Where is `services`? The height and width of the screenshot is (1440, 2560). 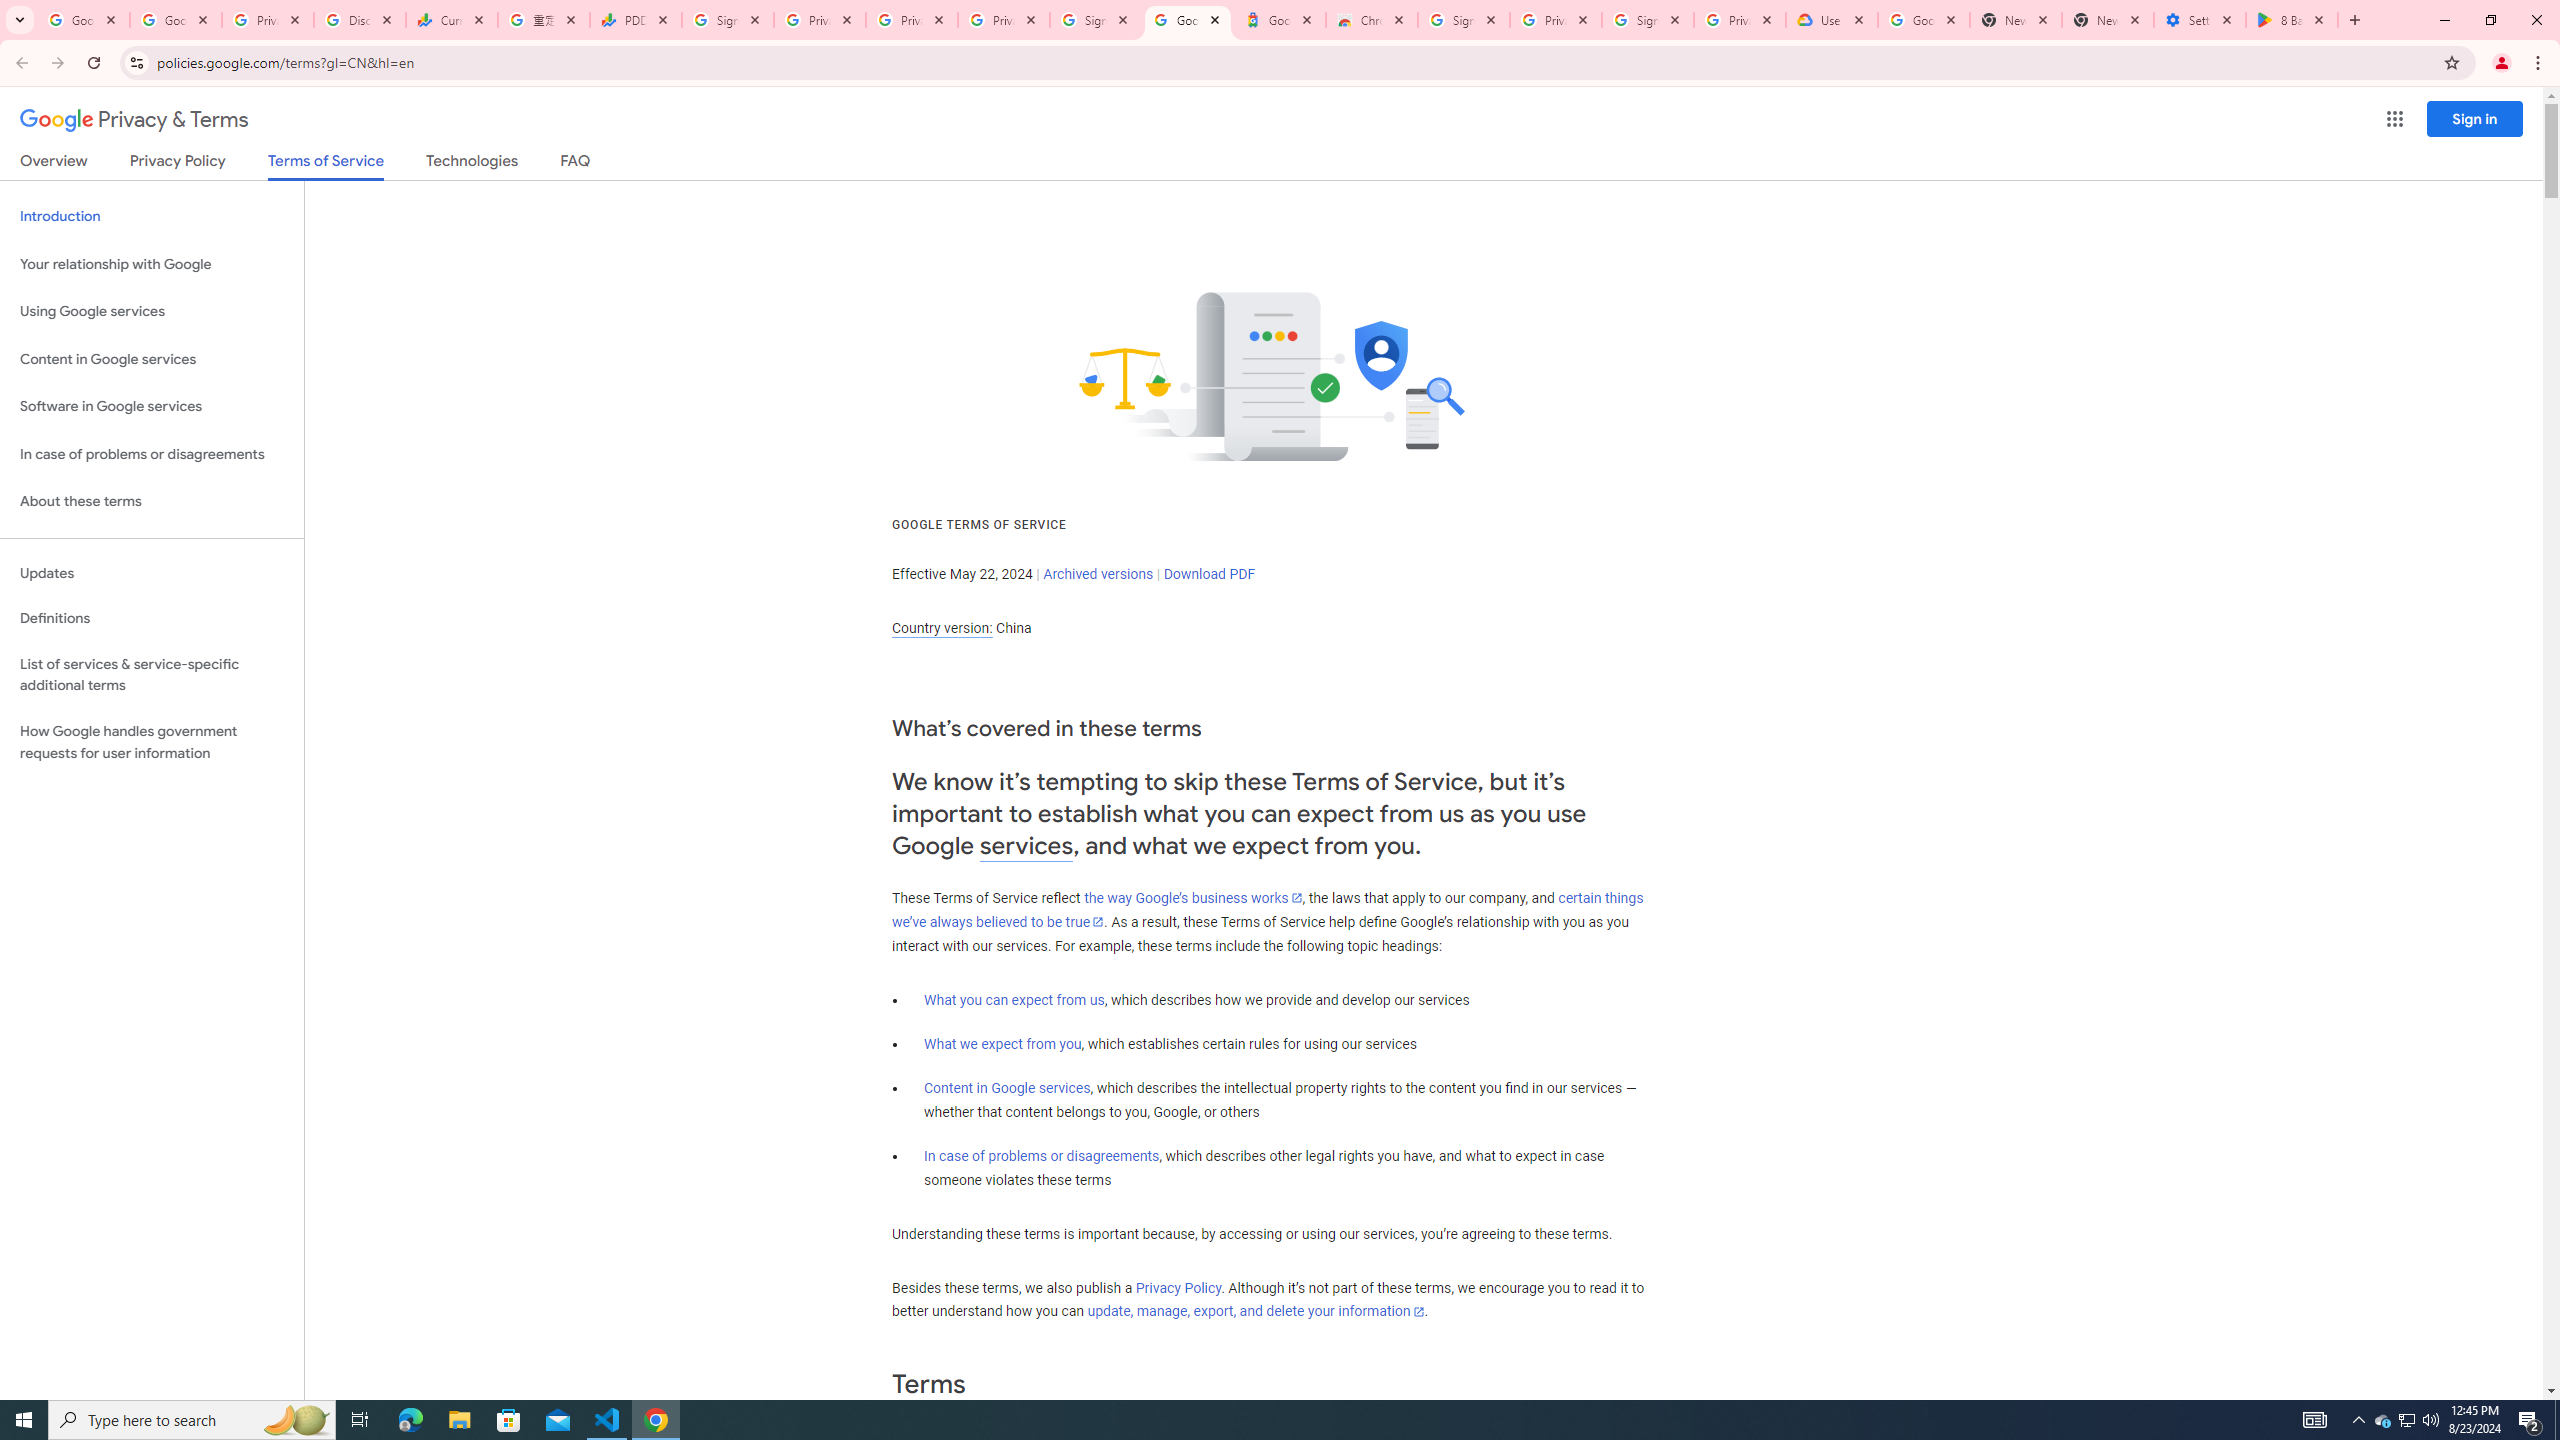 services is located at coordinates (1026, 846).